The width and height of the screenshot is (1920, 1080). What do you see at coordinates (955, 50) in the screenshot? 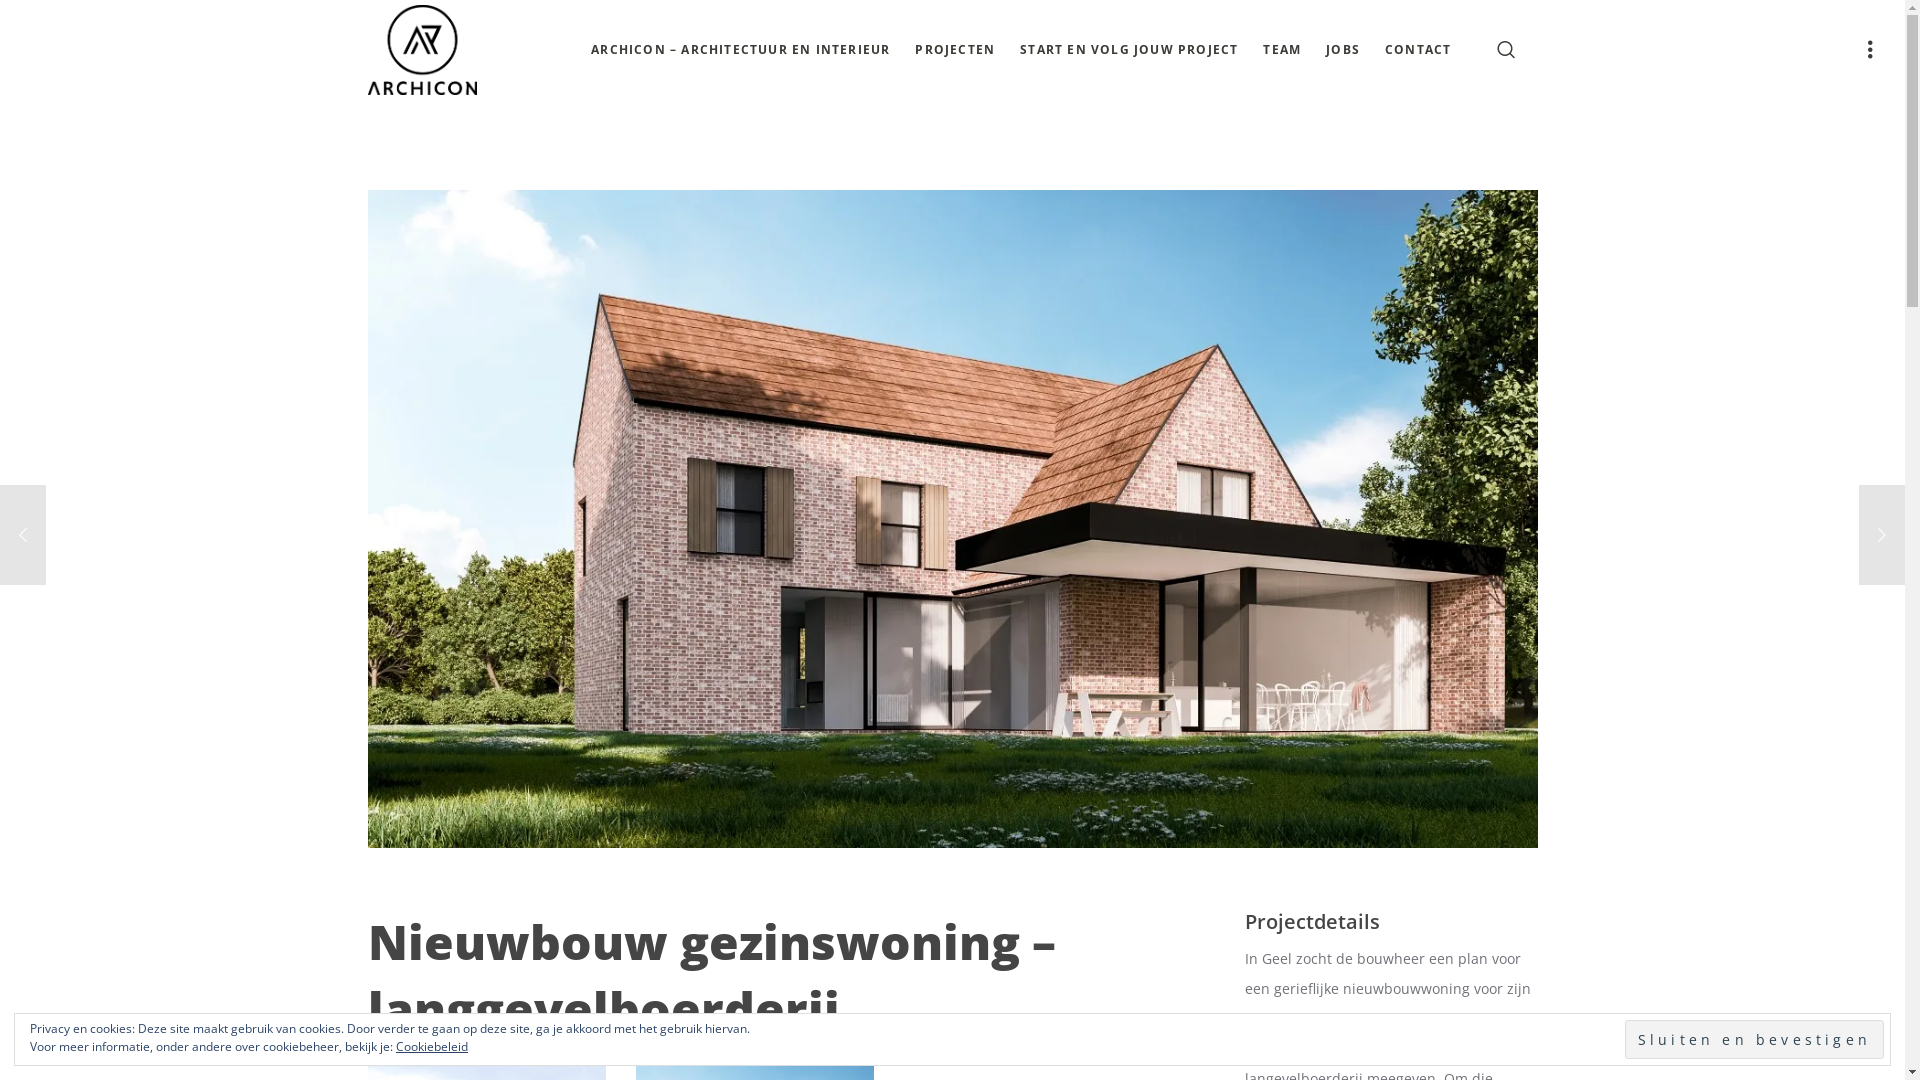
I see `PROJECTEN` at bounding box center [955, 50].